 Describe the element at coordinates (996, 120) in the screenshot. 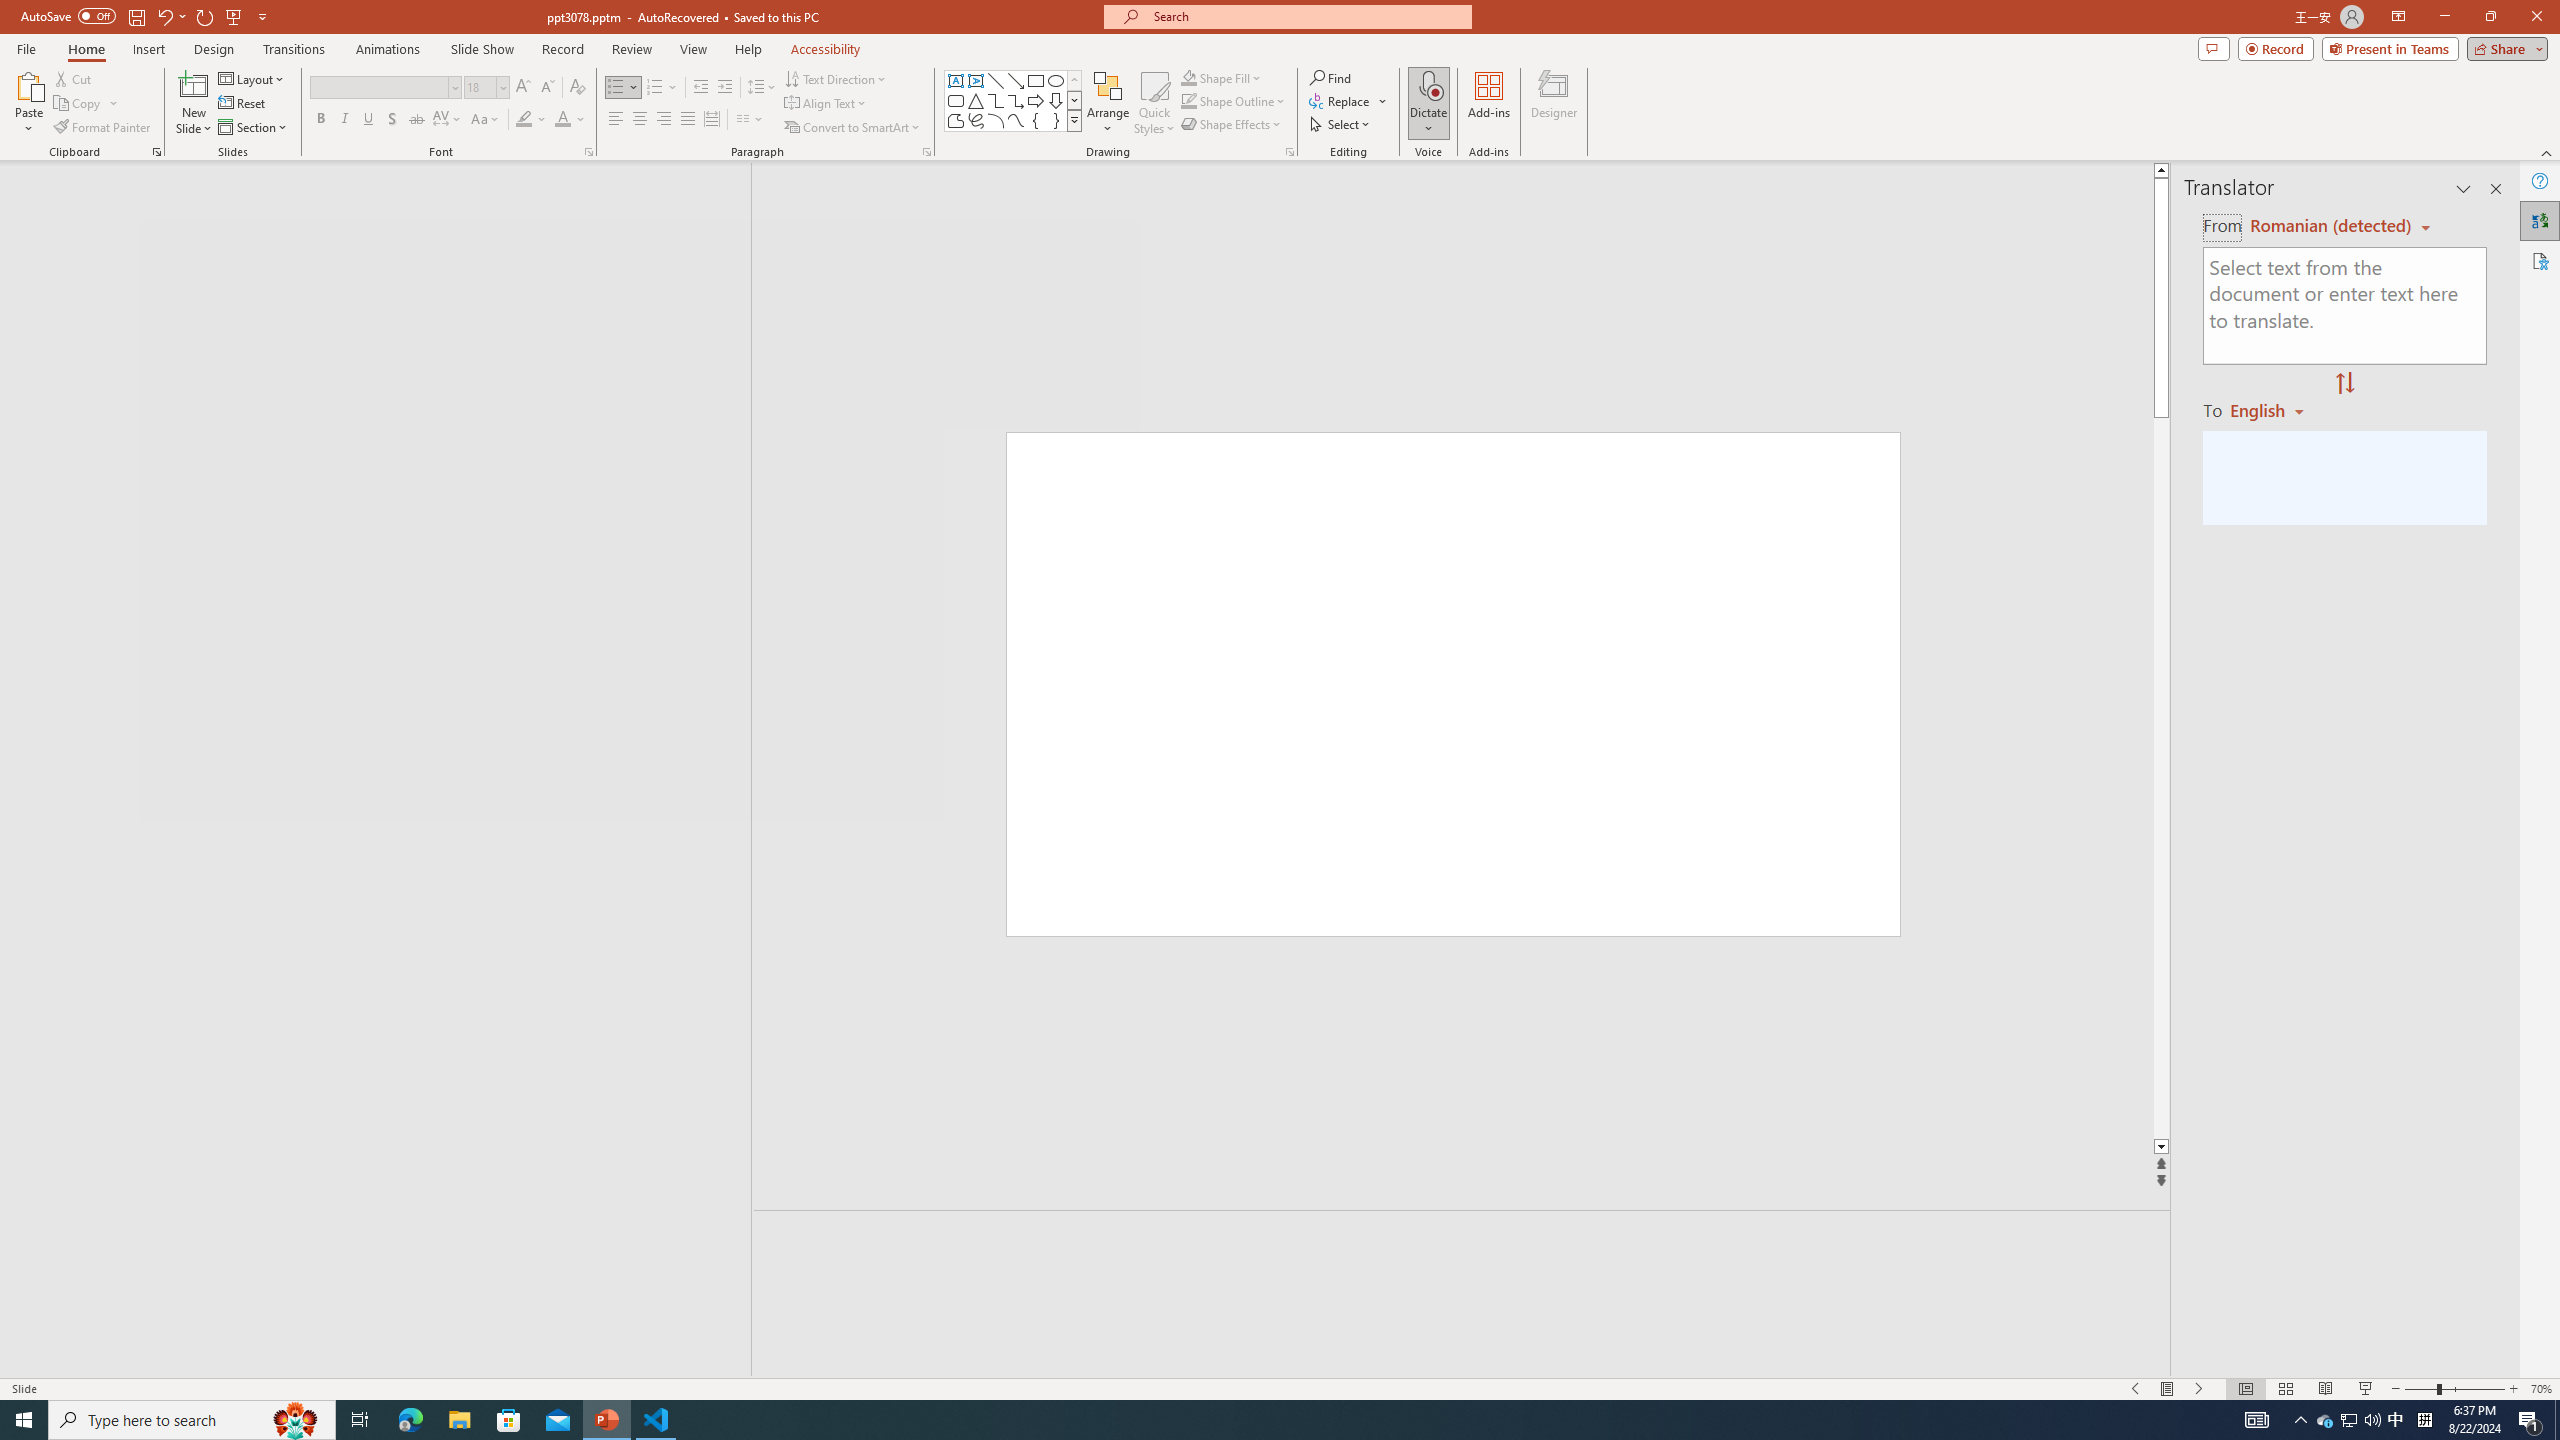

I see `Arc` at that location.